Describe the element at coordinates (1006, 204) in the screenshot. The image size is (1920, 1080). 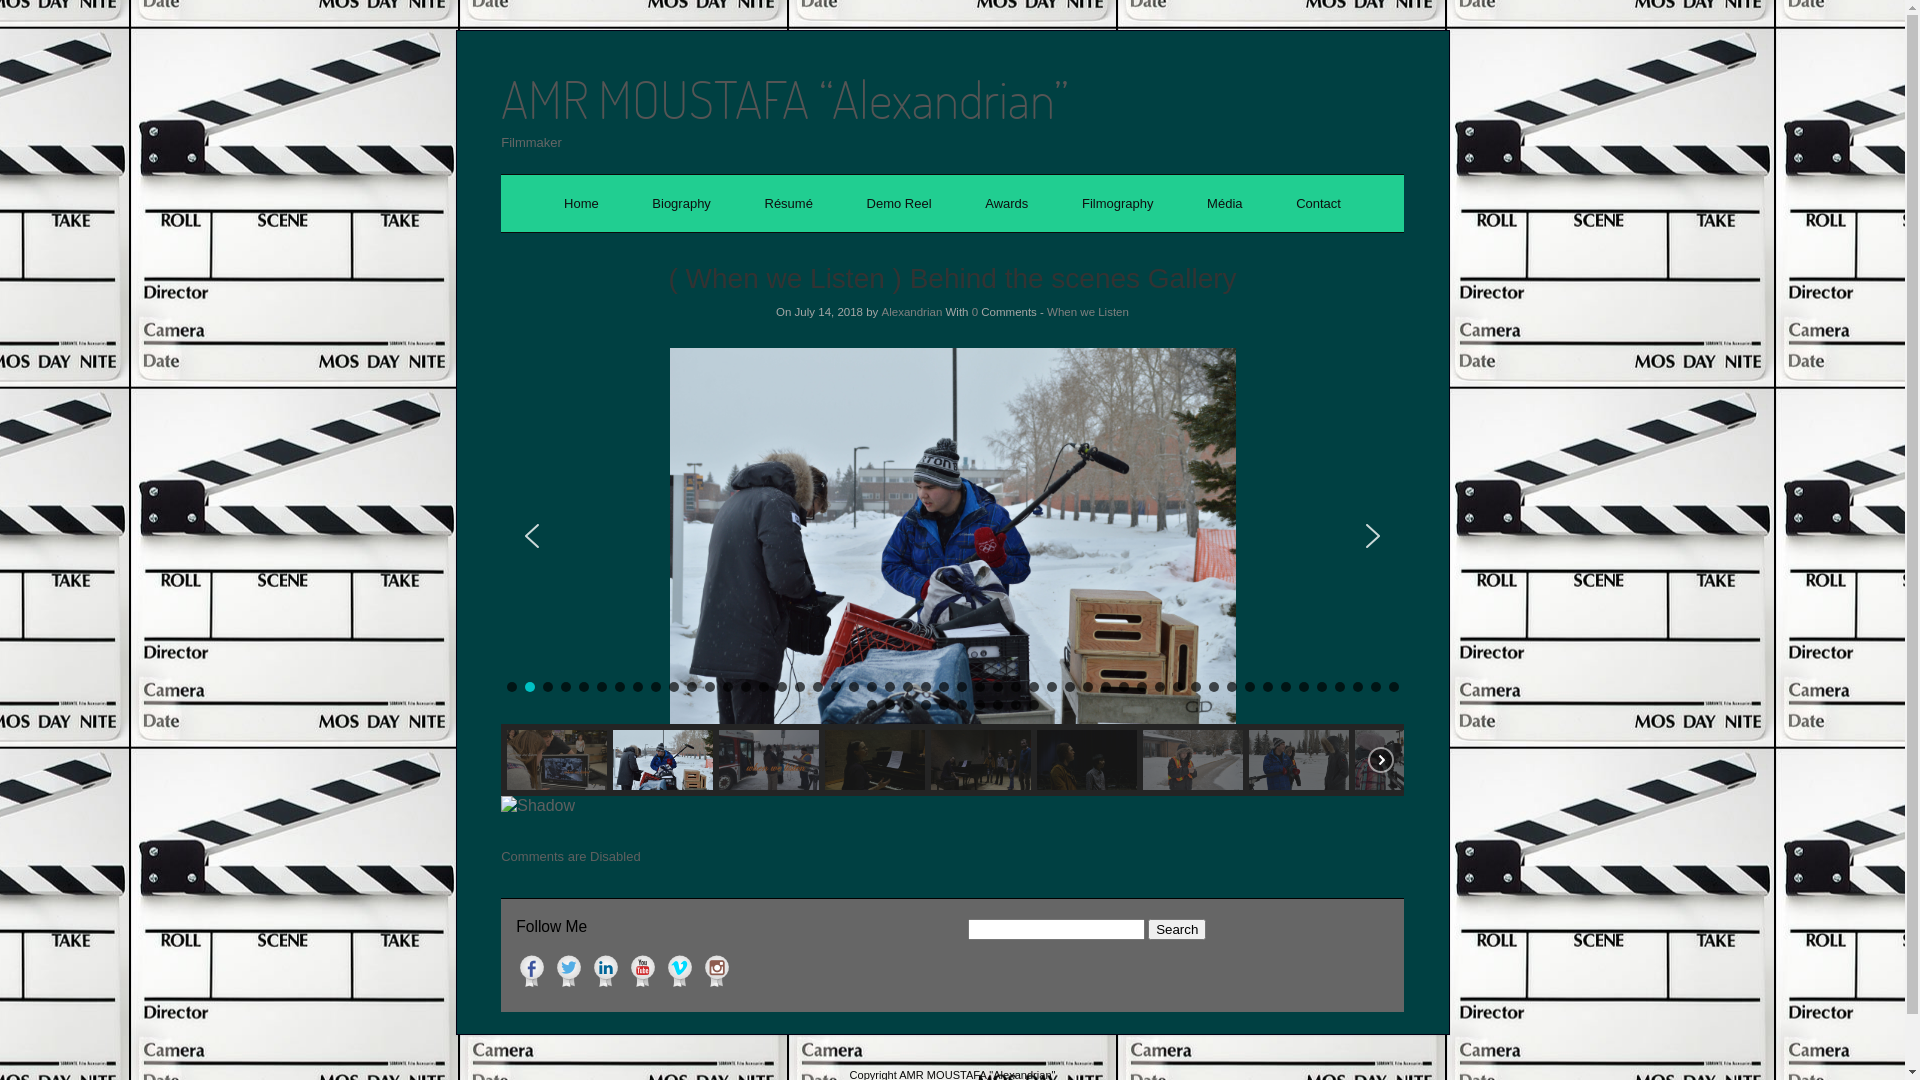
I see `Awards` at that location.